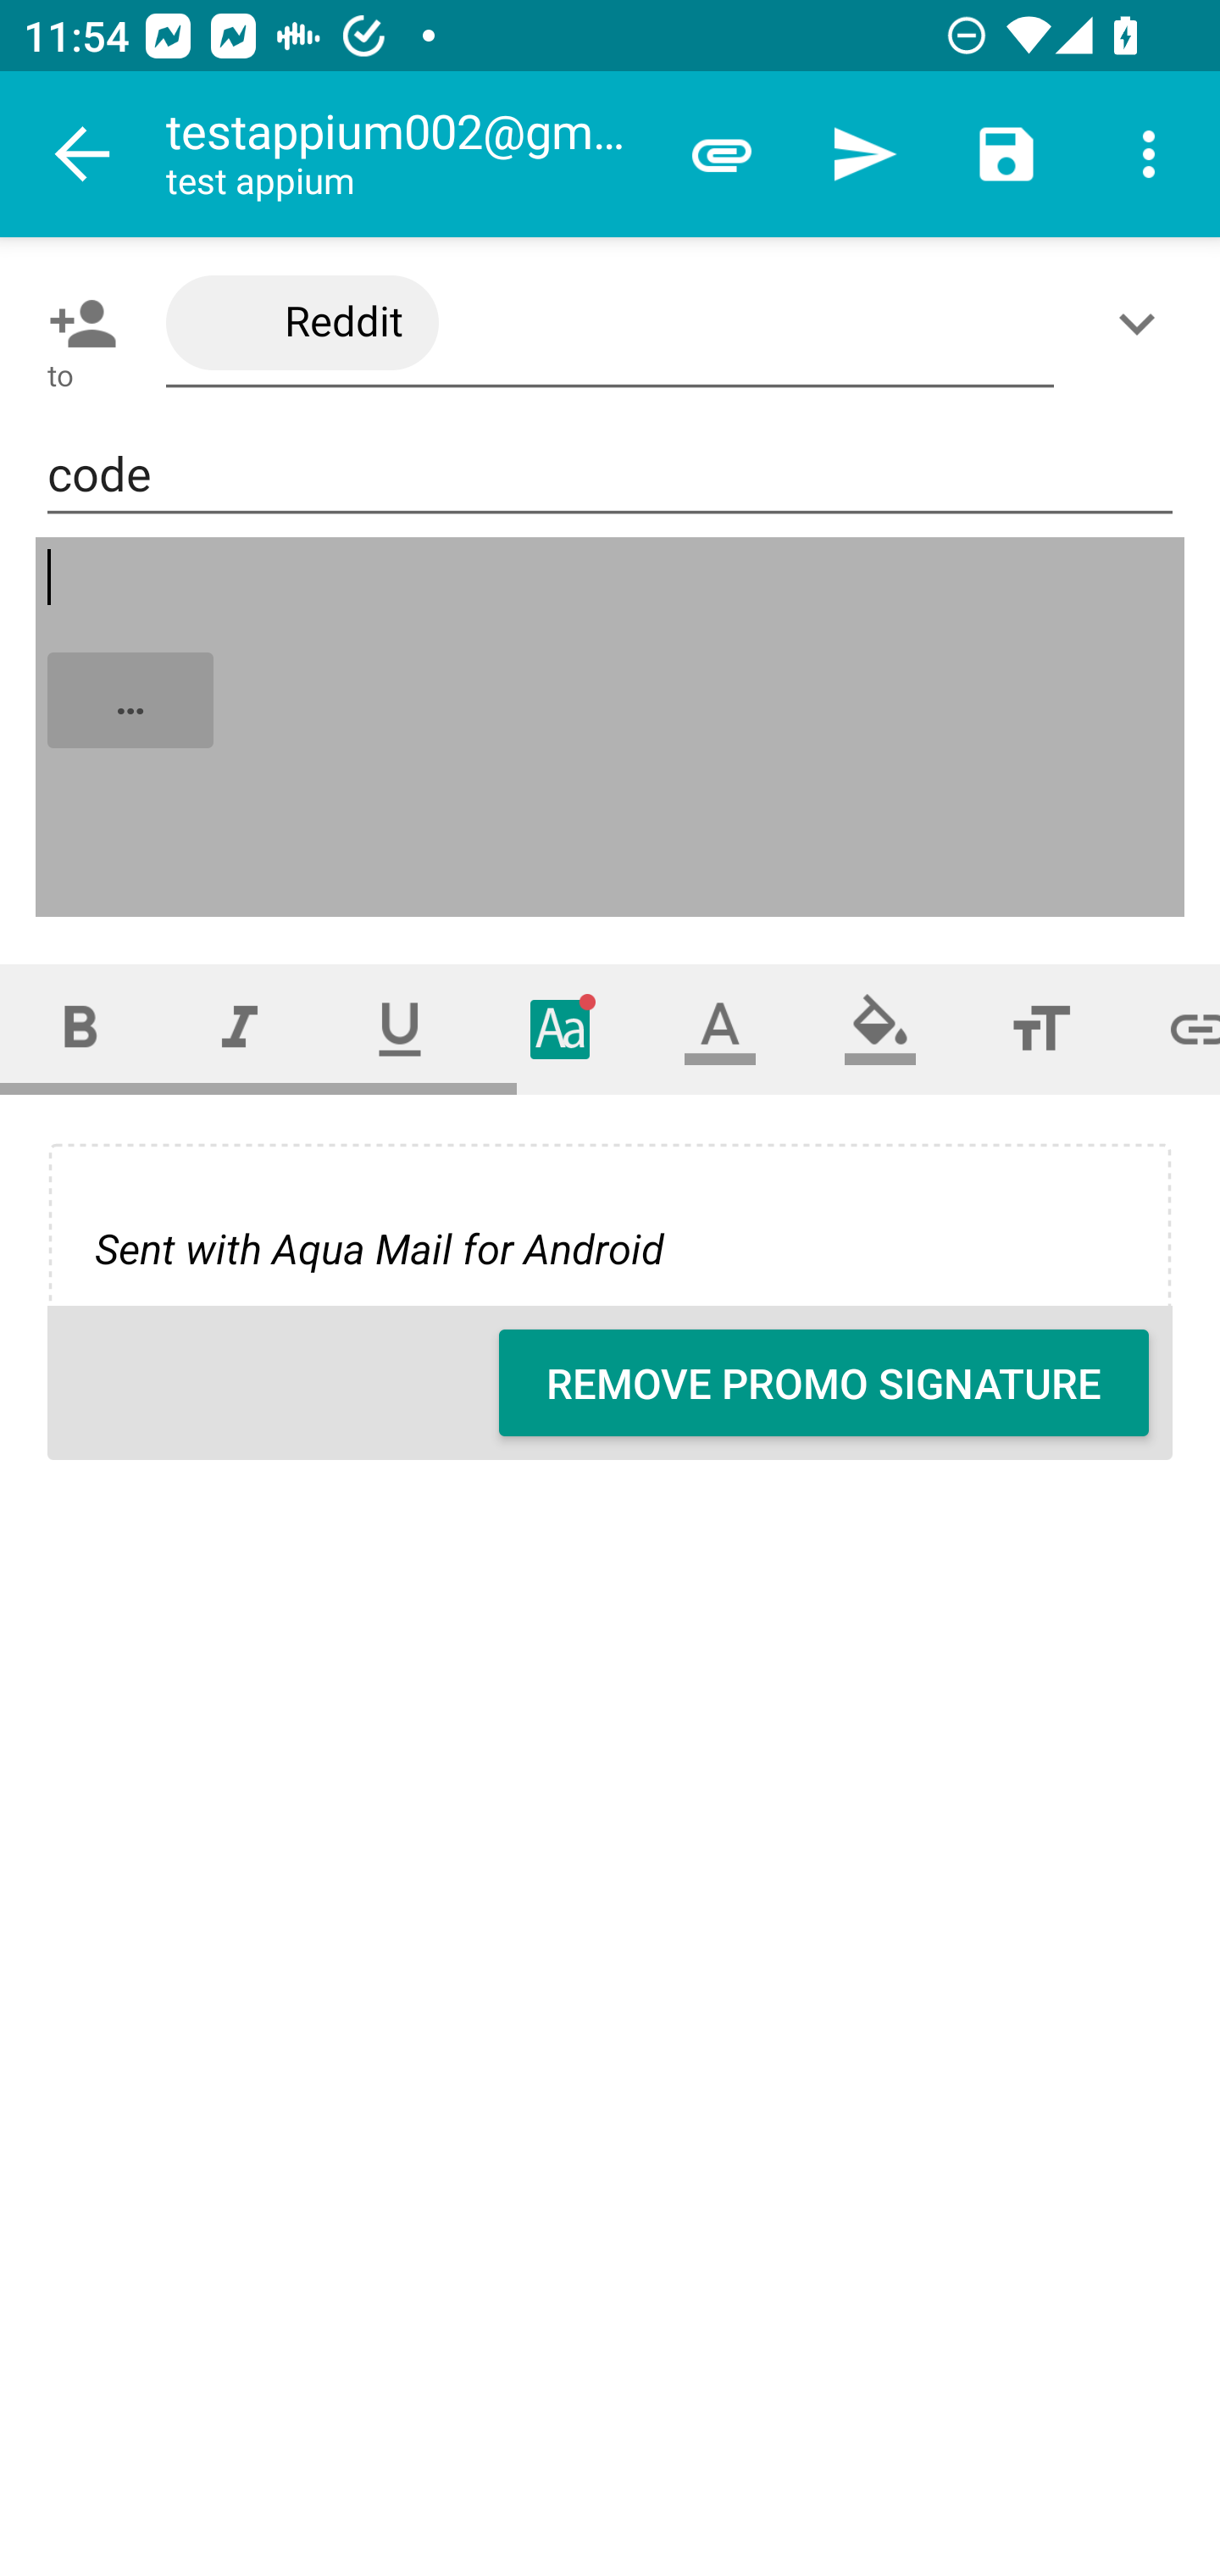  What do you see at coordinates (612, 727) in the screenshot?
I see `
…
` at bounding box center [612, 727].